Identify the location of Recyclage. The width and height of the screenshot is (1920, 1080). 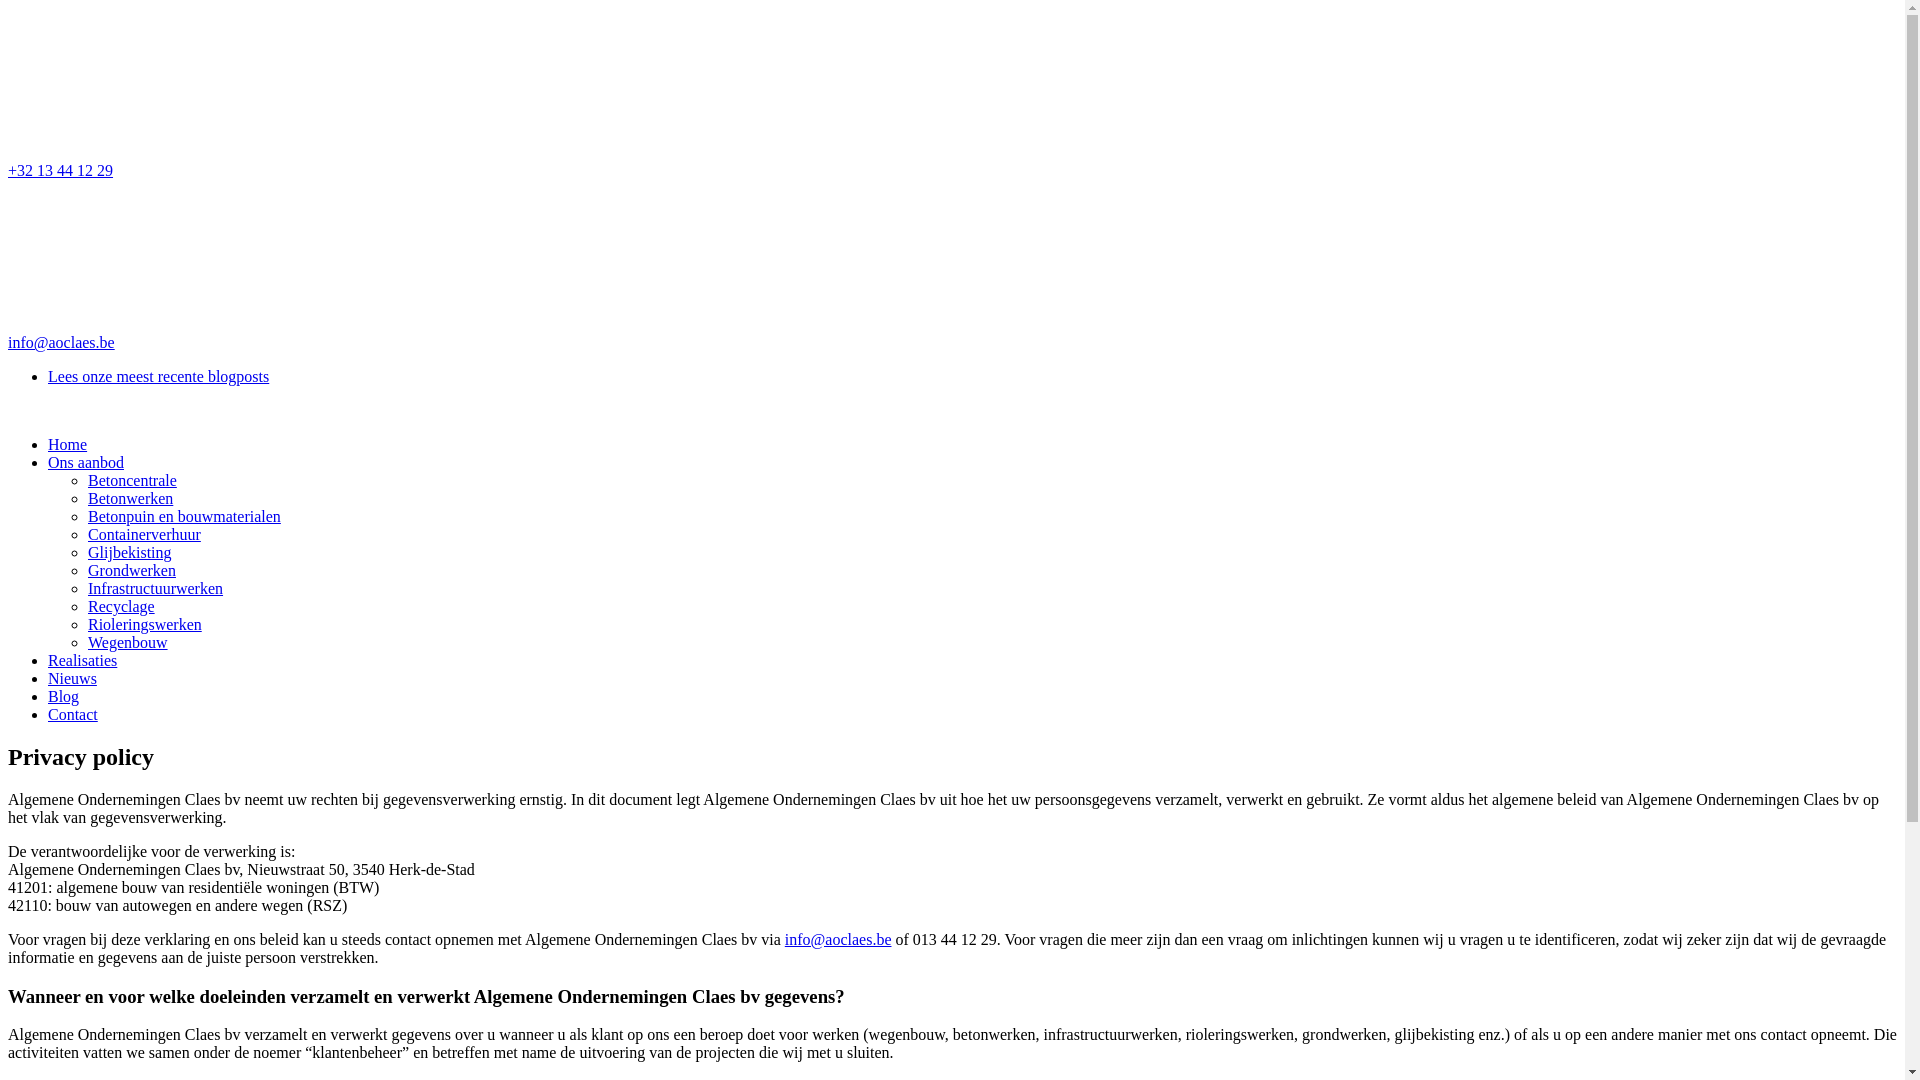
(122, 606).